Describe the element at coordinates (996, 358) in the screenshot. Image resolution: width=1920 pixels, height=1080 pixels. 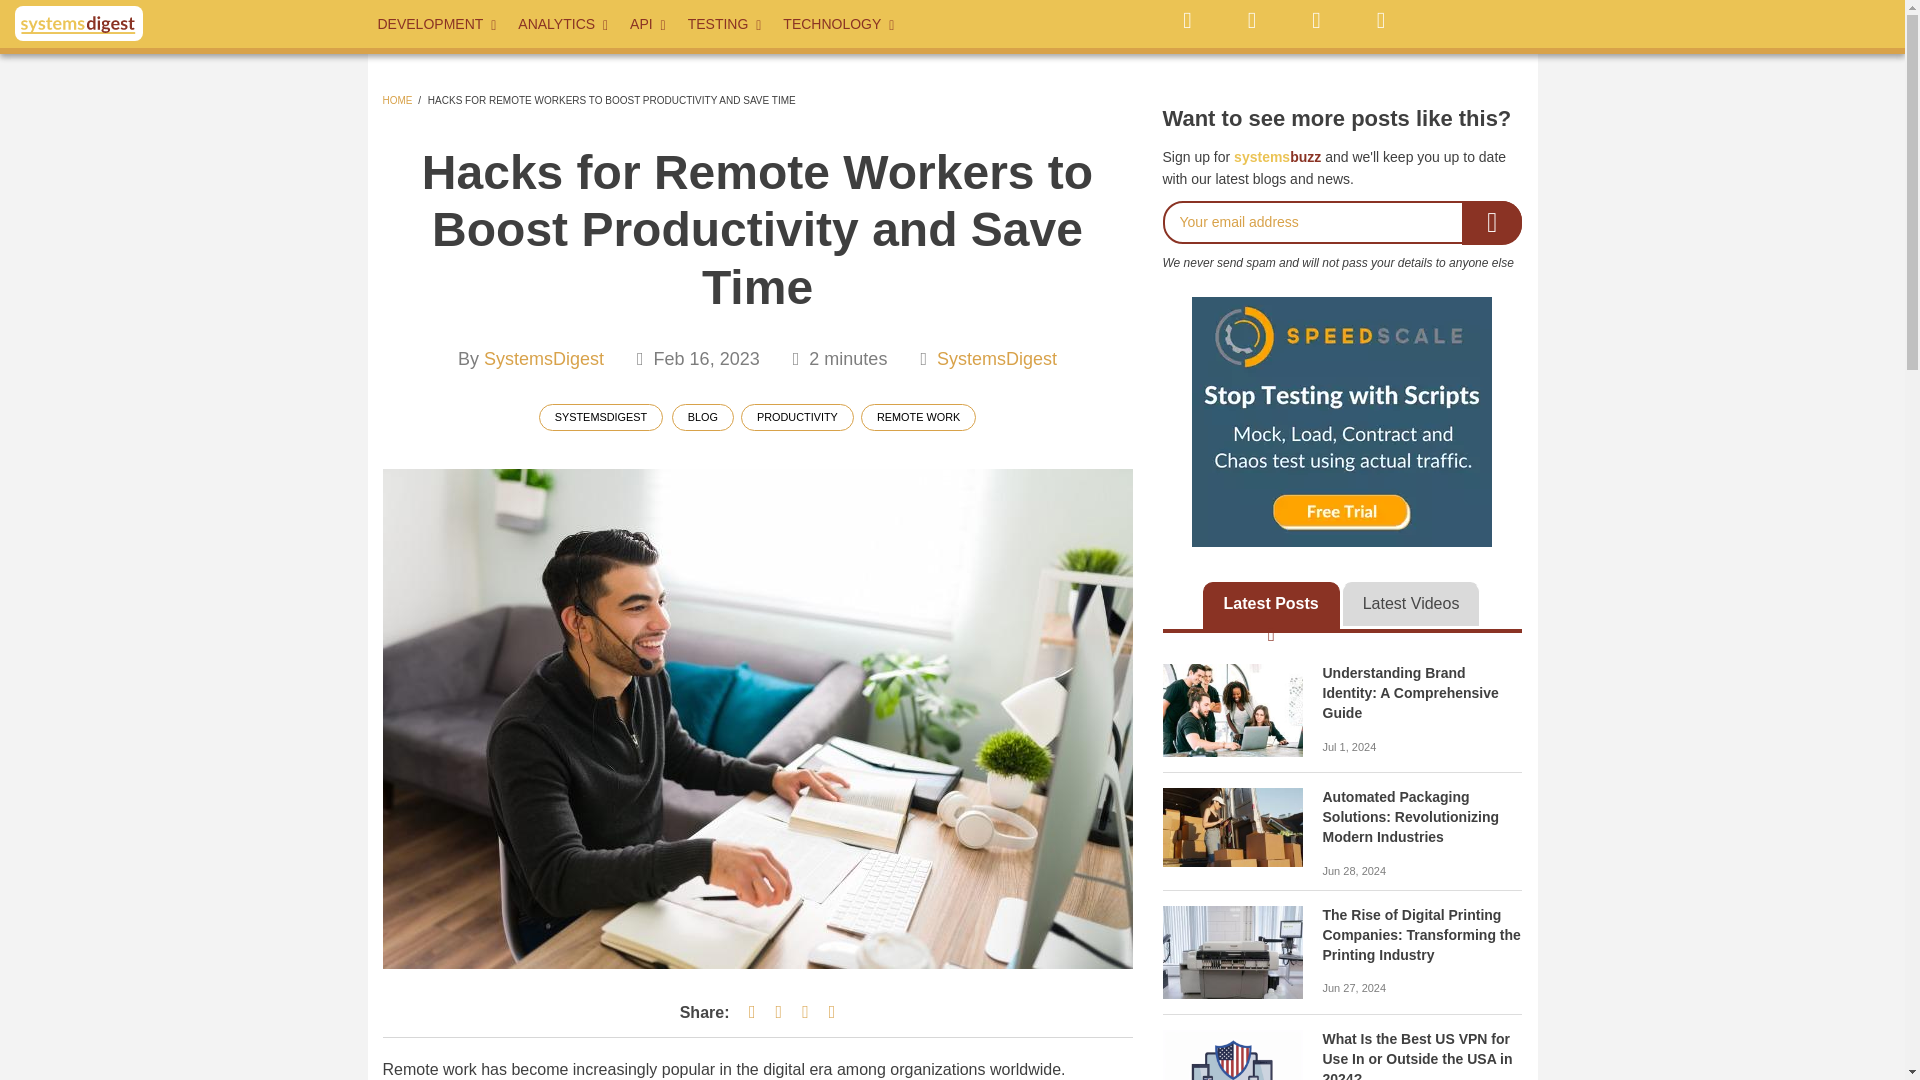
I see `SystemsDigest` at that location.